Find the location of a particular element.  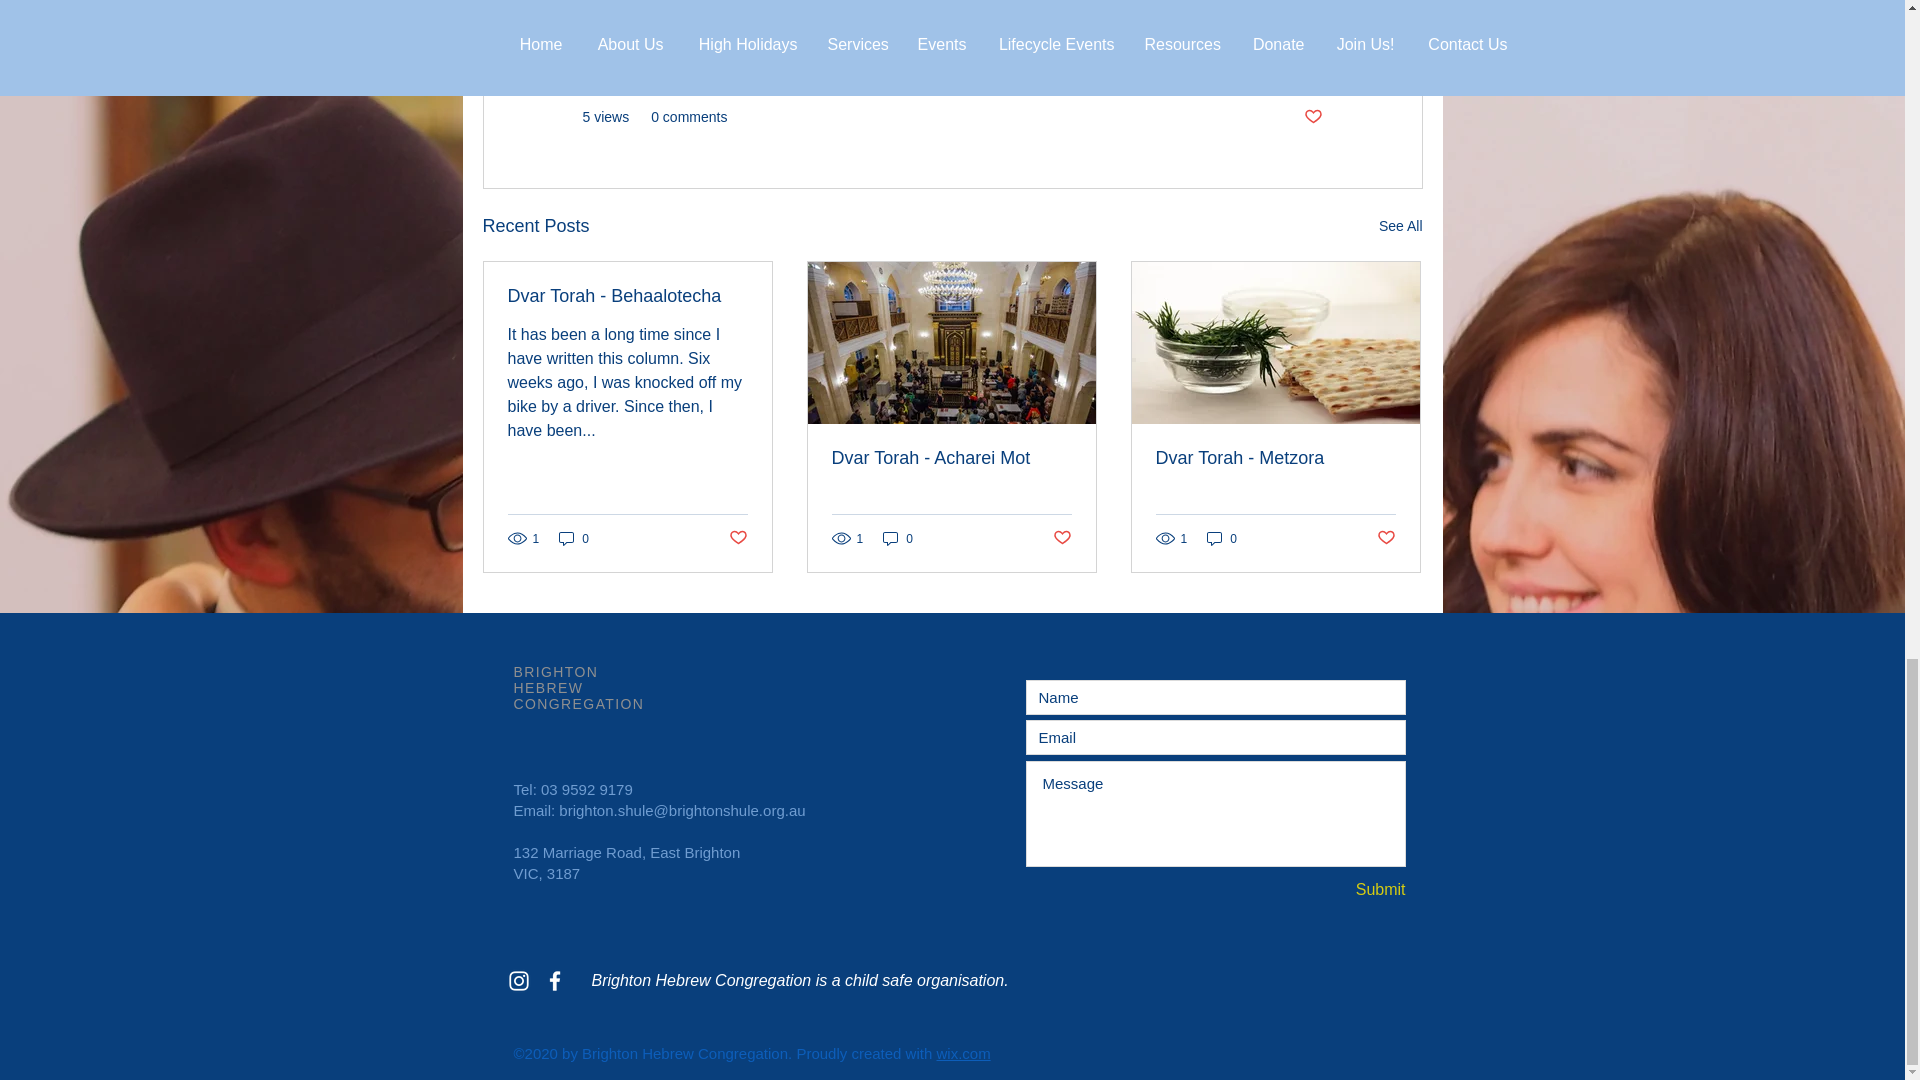

Dvar Torah - Behaalotecha is located at coordinates (628, 296).